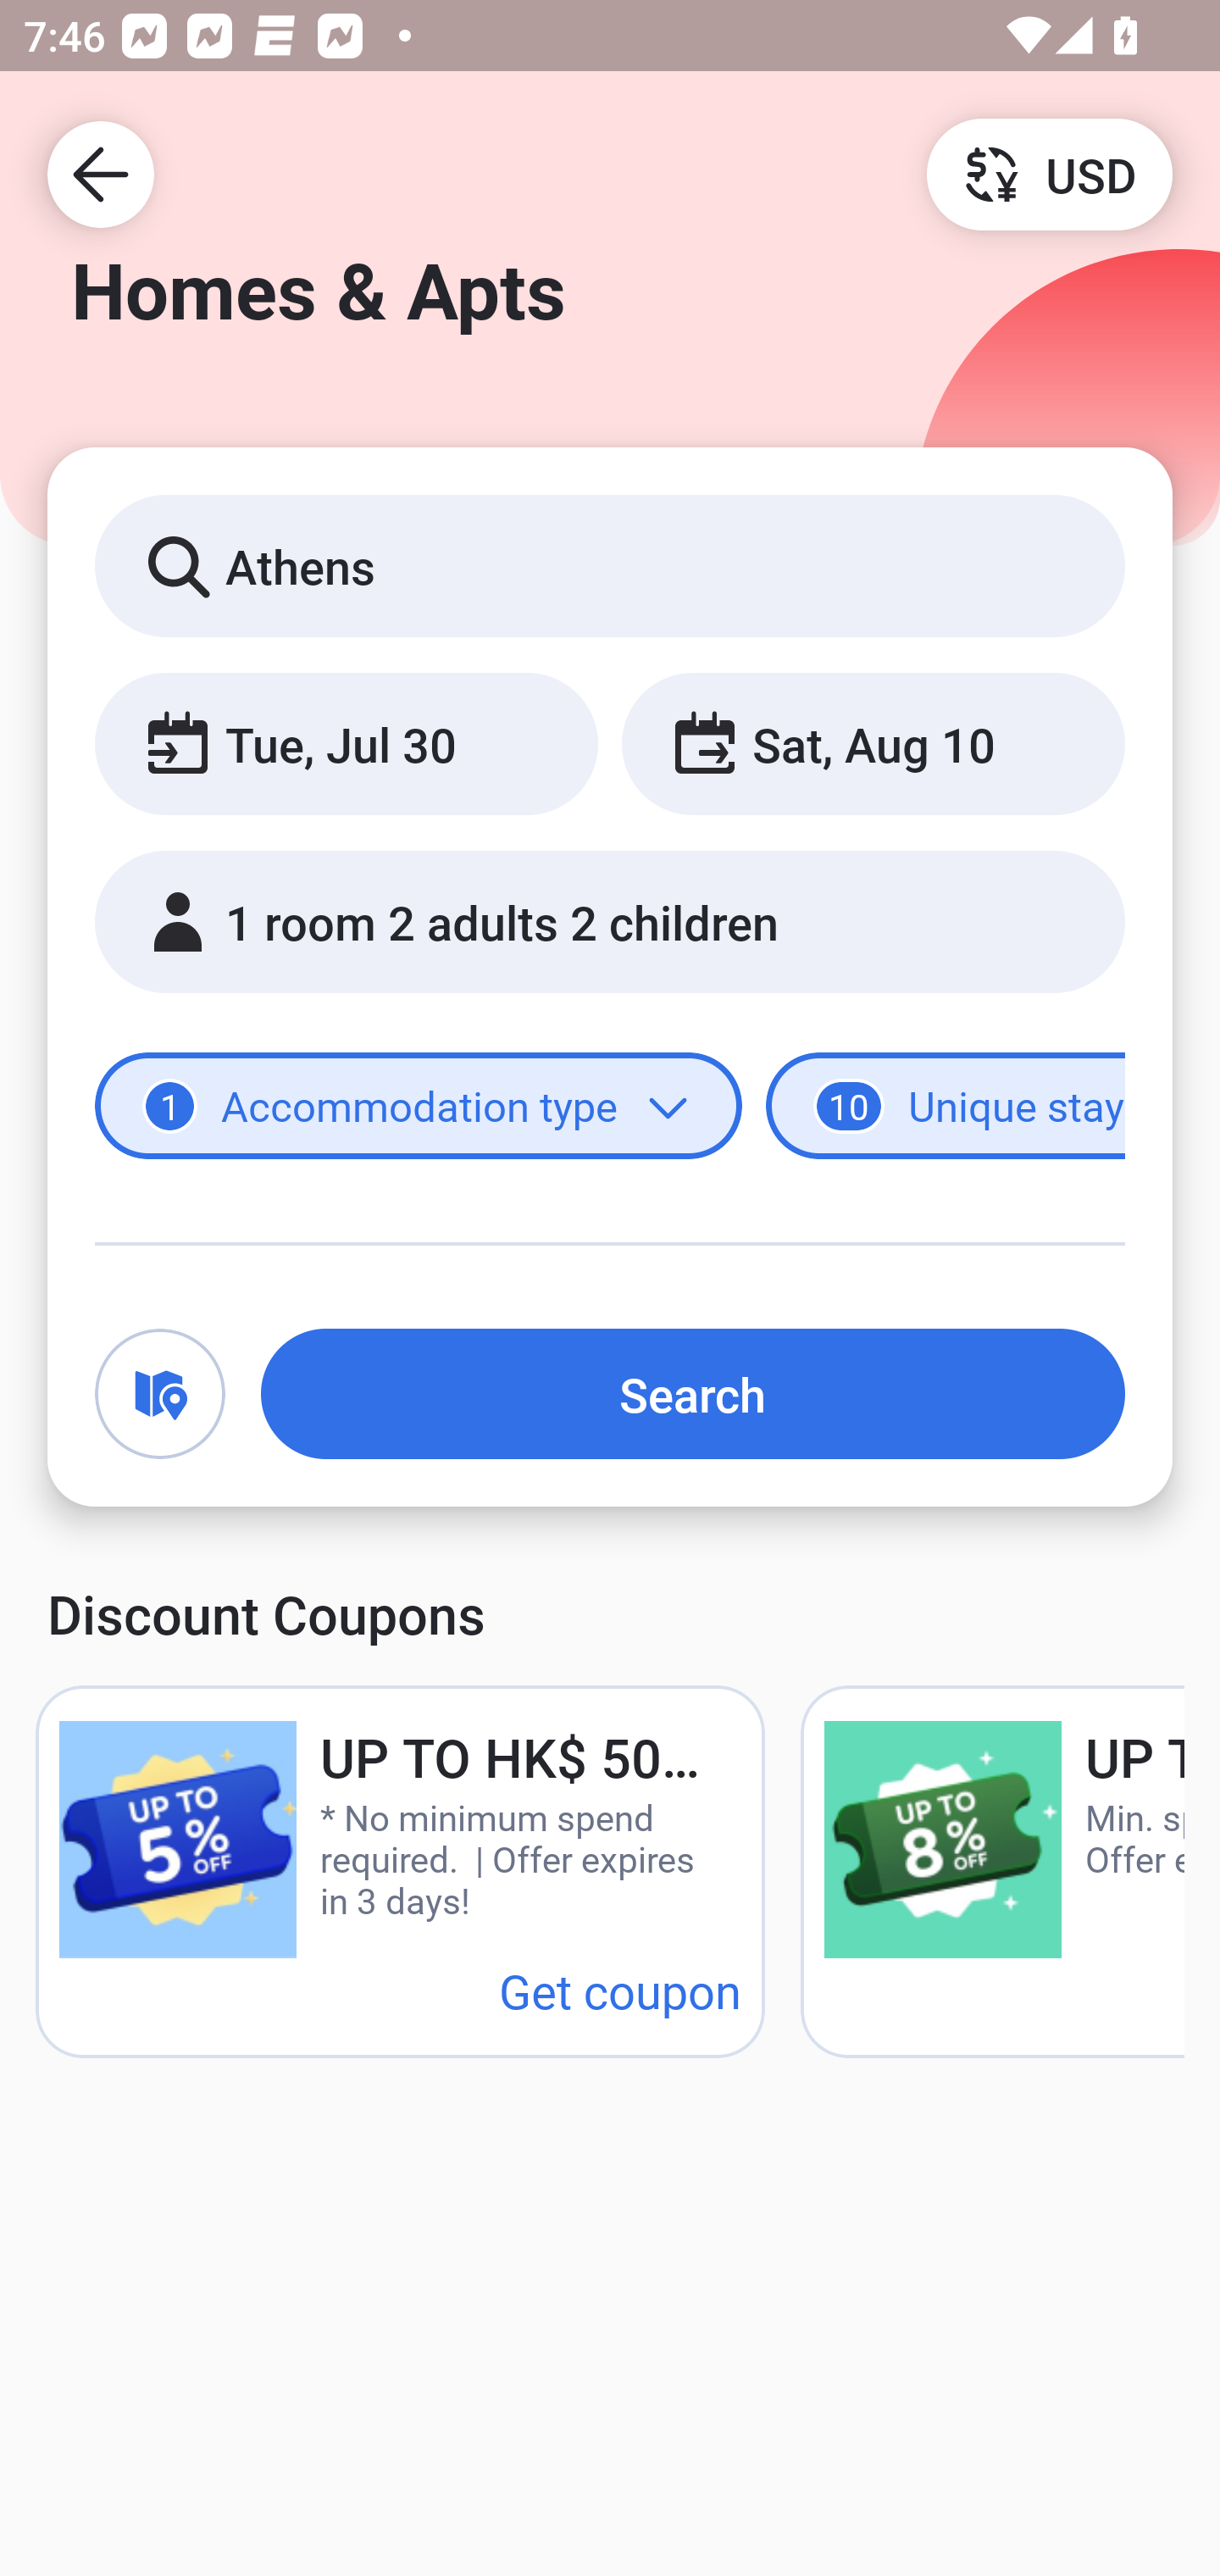 This screenshot has height=2576, width=1220. I want to click on Get coupon, so click(620, 1990).